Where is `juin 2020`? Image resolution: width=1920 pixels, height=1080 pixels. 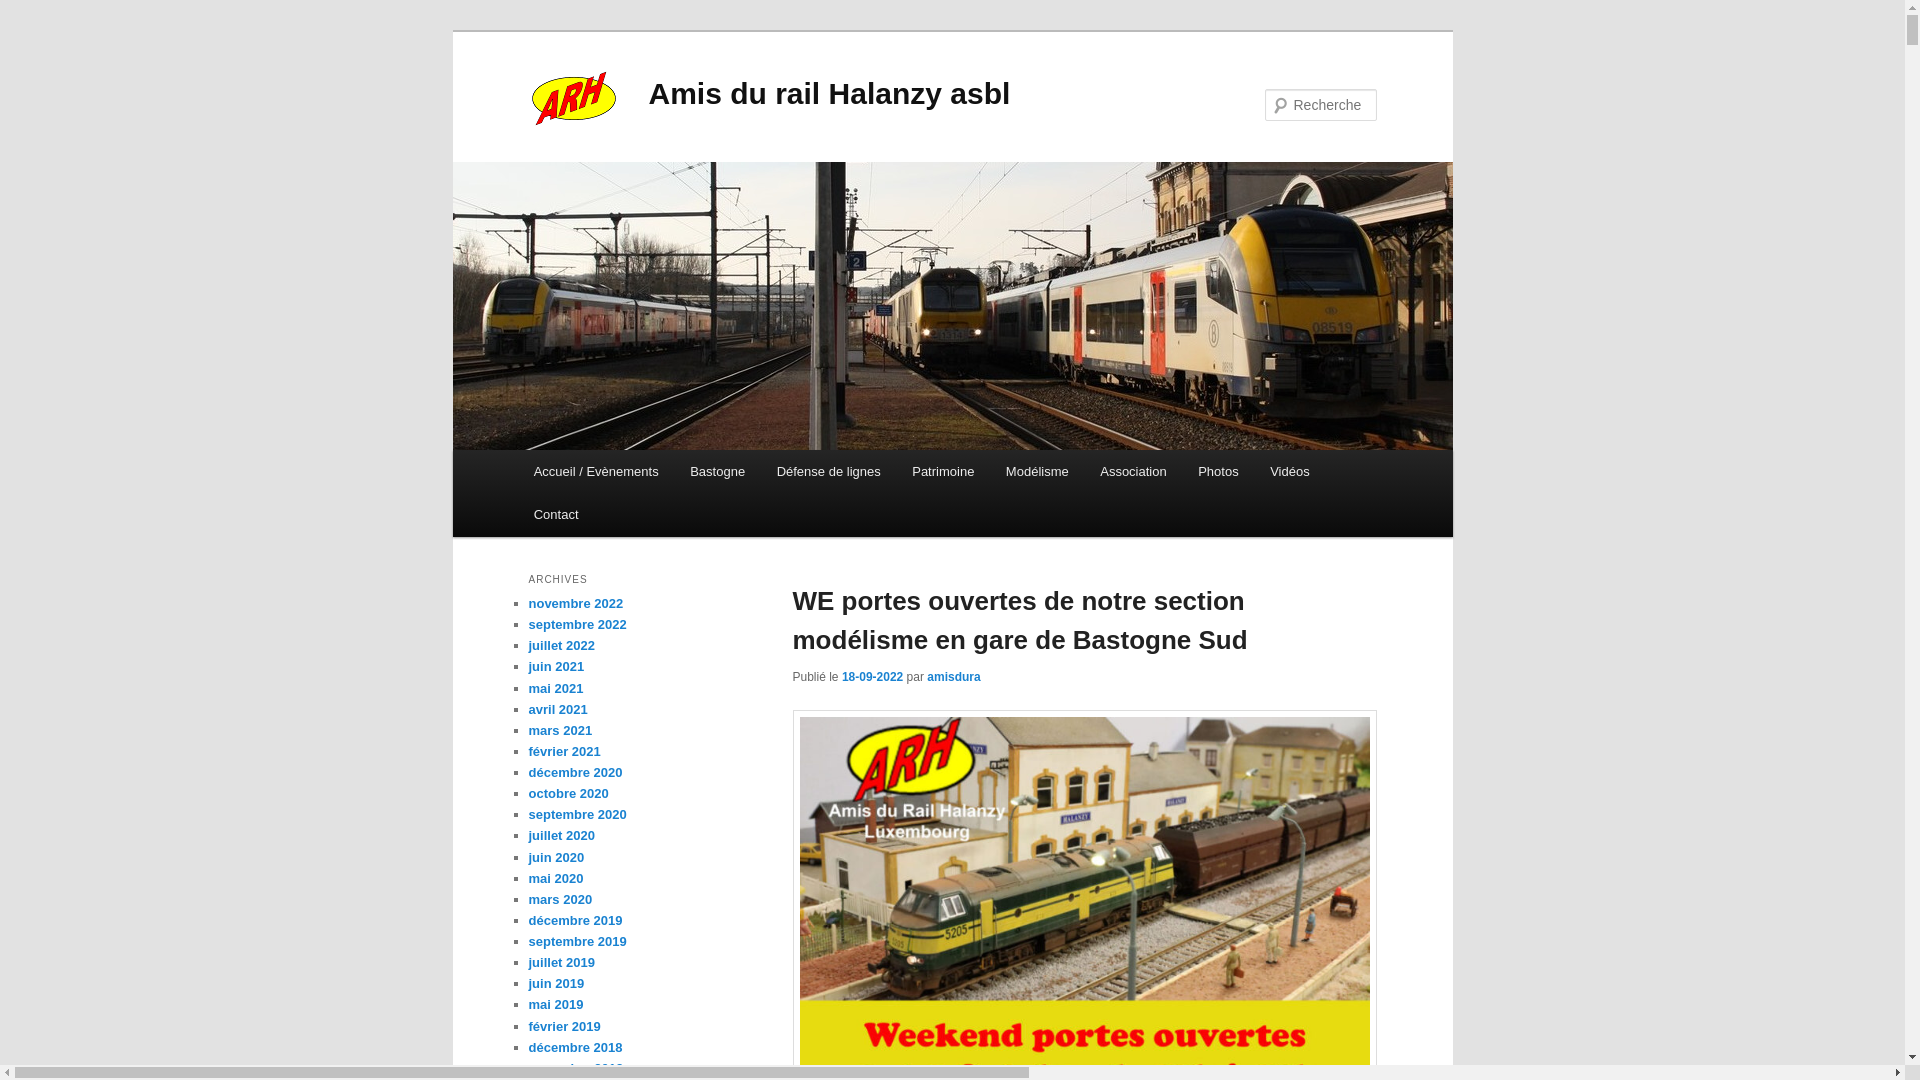 juin 2020 is located at coordinates (556, 858).